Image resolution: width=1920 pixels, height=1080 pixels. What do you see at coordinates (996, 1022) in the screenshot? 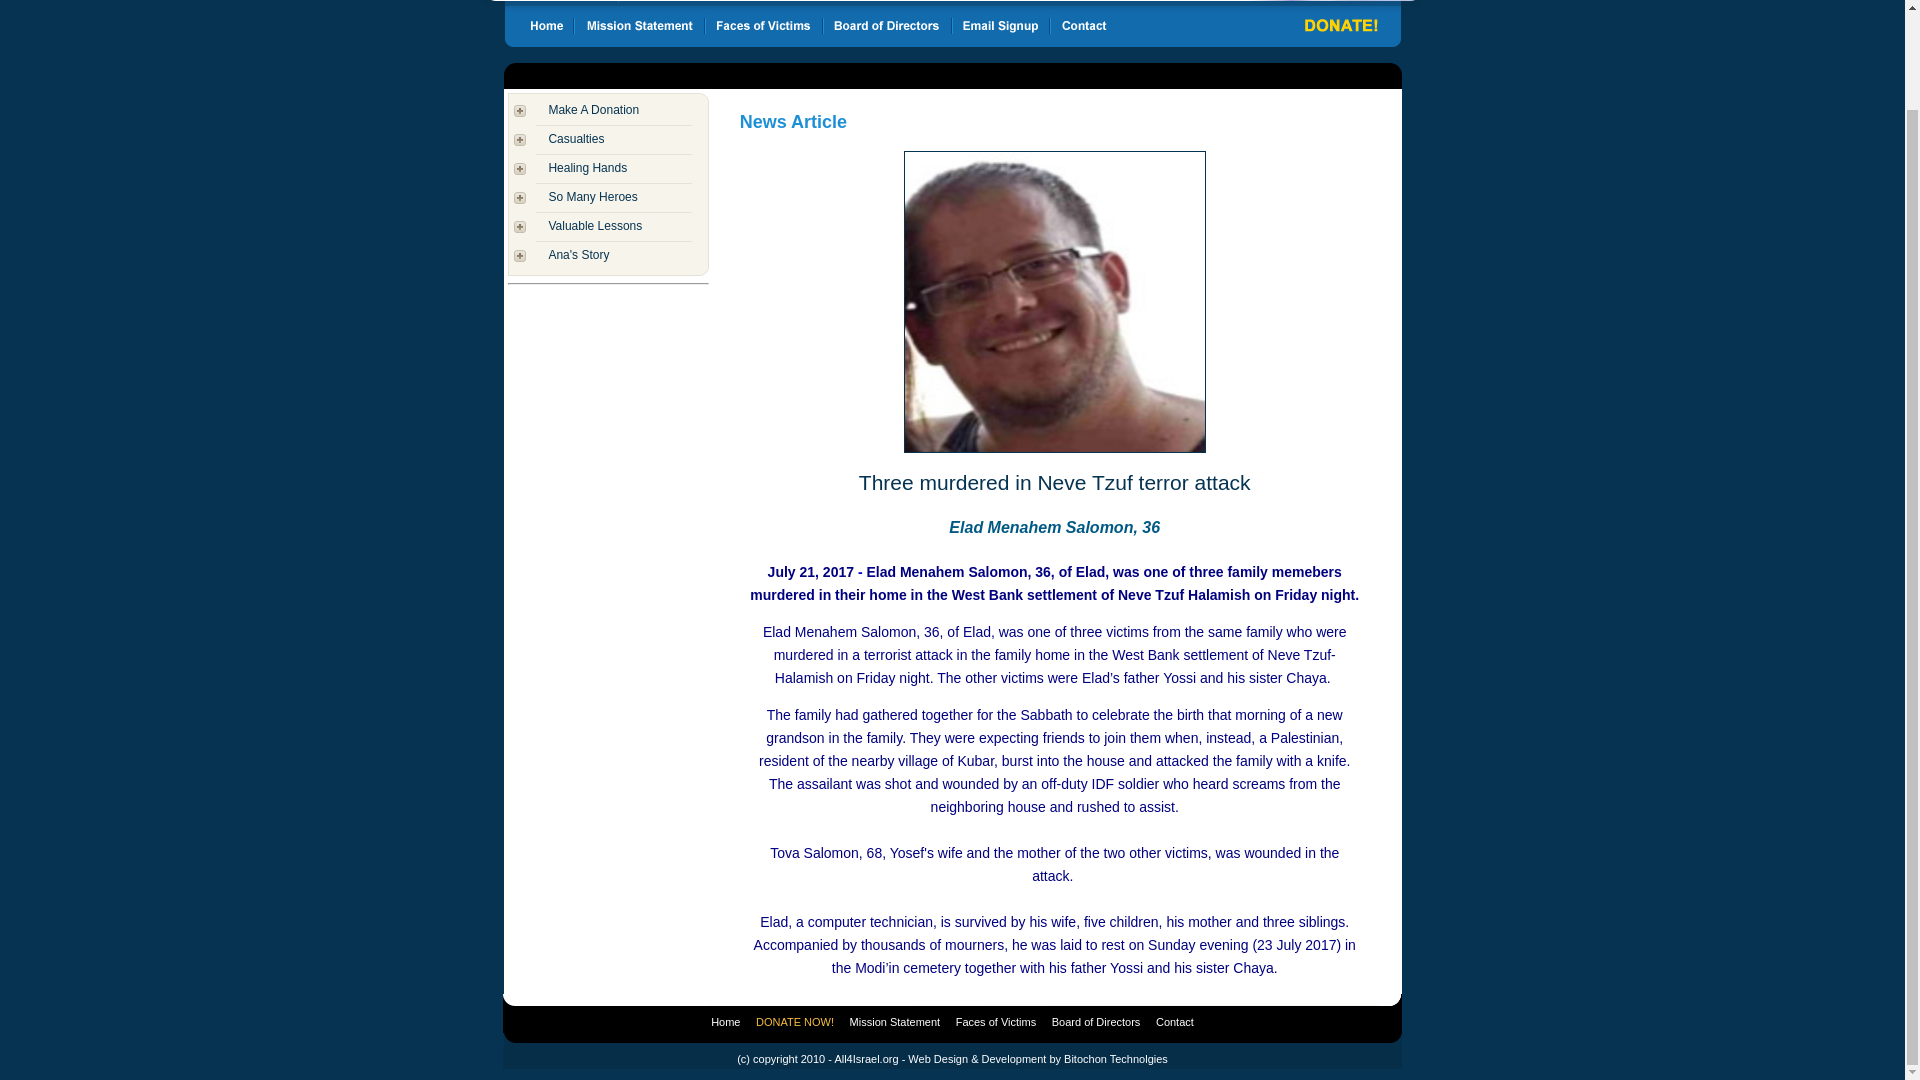
I see `Faces of Victims` at bounding box center [996, 1022].